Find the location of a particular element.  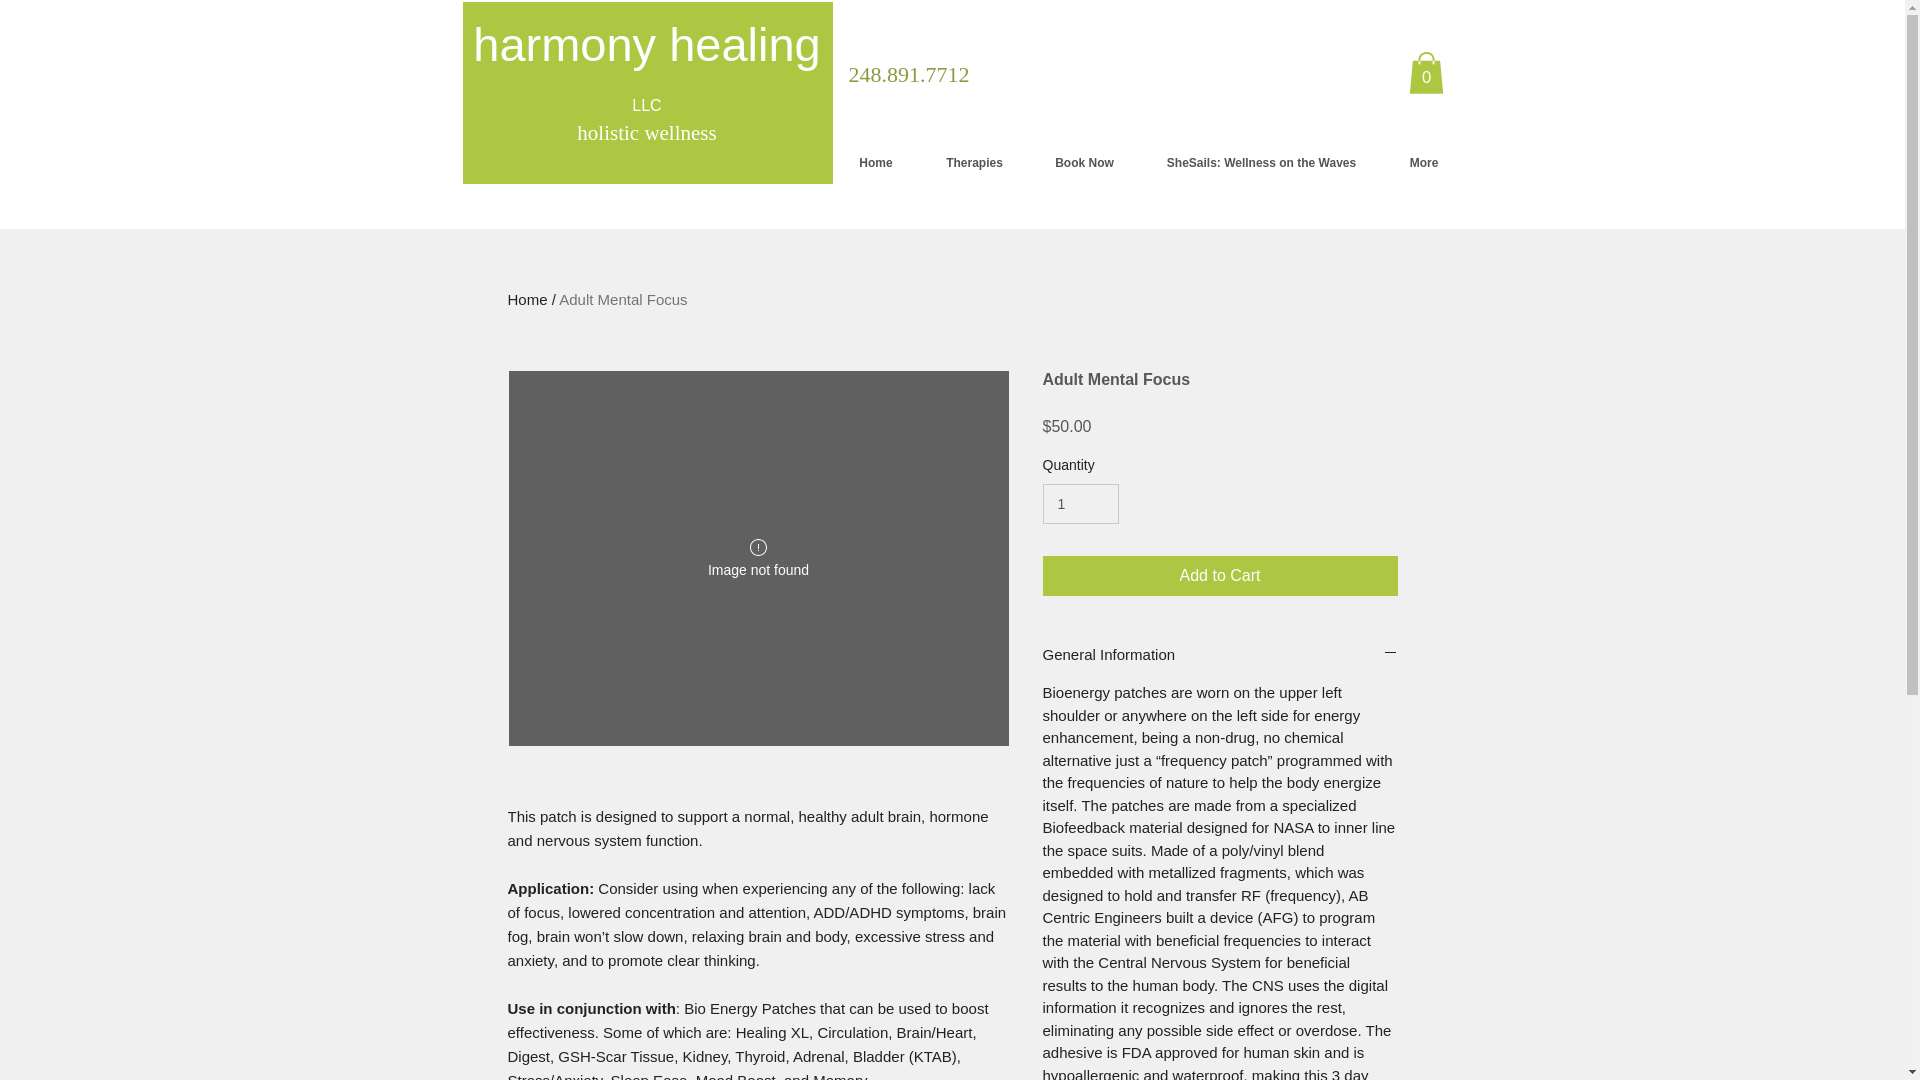

General Information is located at coordinates (1220, 654).